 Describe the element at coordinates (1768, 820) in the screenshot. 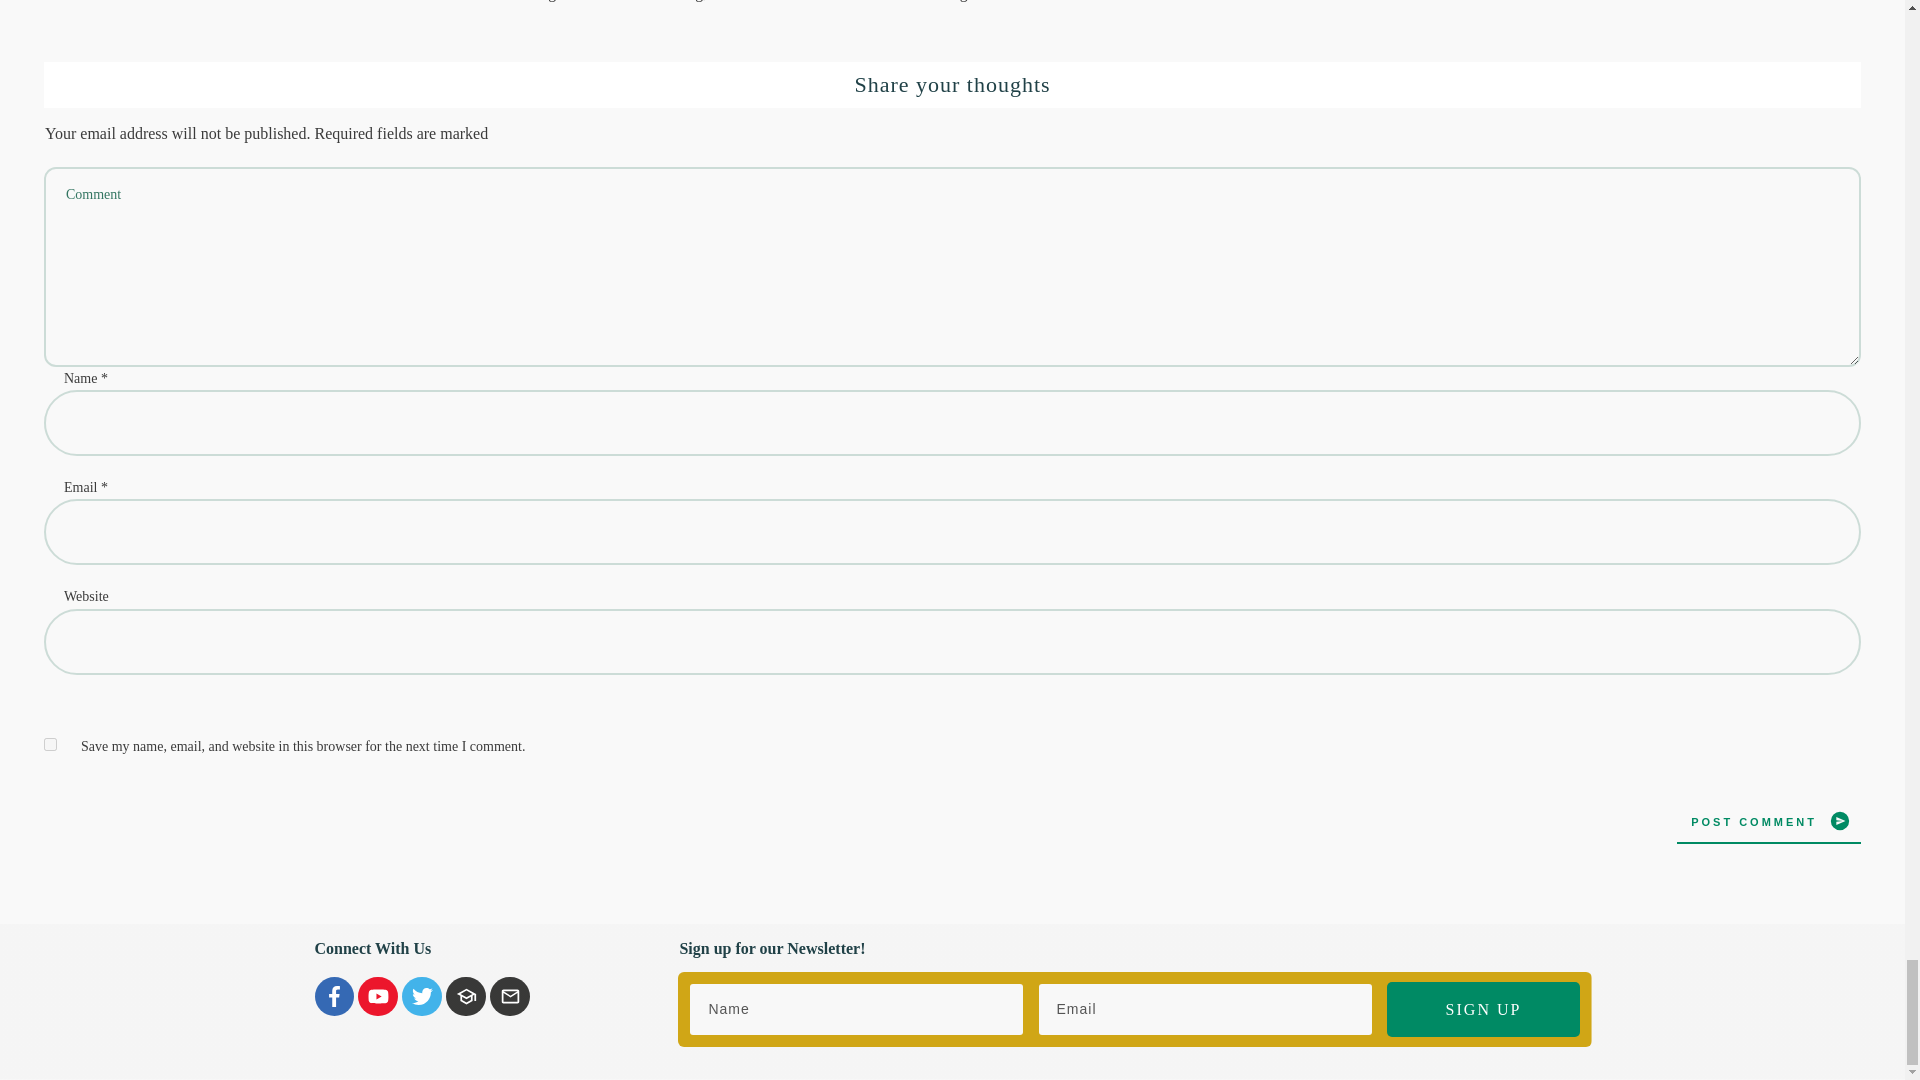

I see `POST COMMENT` at that location.